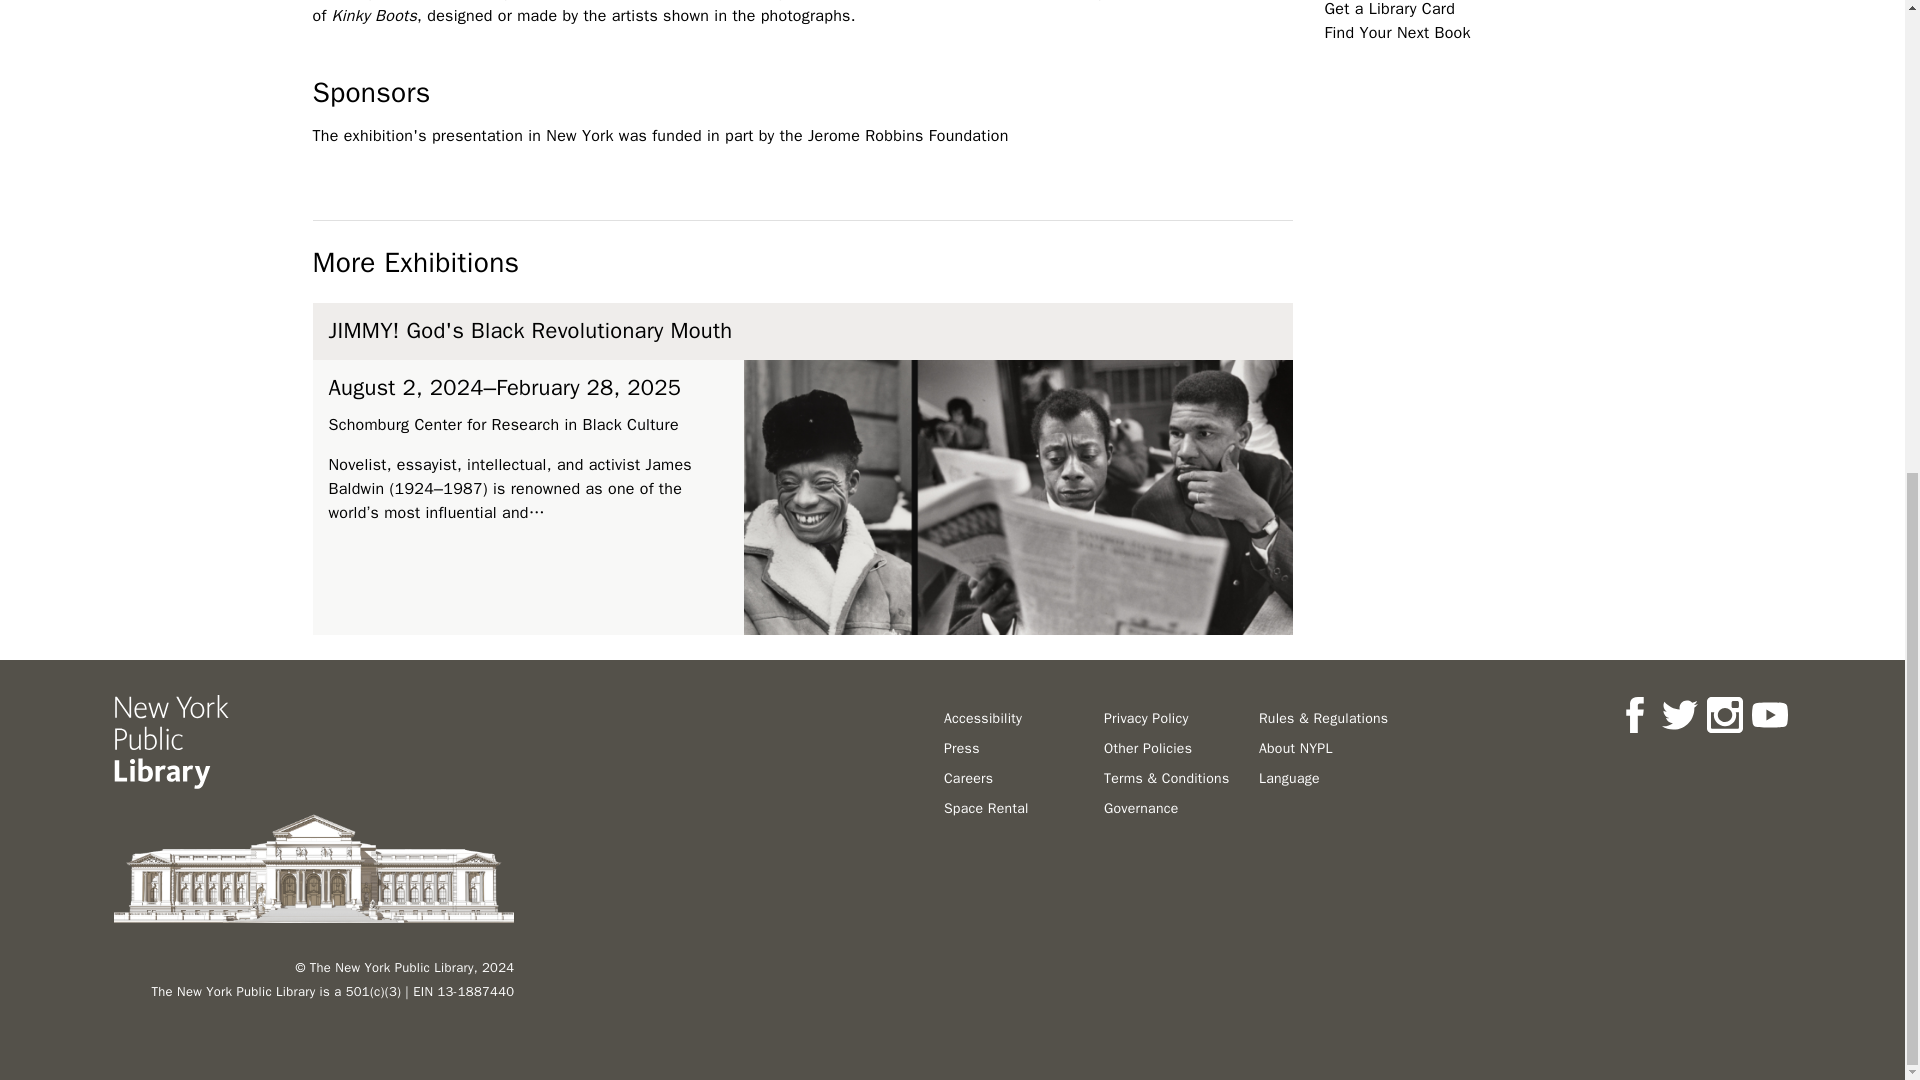  What do you see at coordinates (986, 808) in the screenshot?
I see `Space Rental` at bounding box center [986, 808].